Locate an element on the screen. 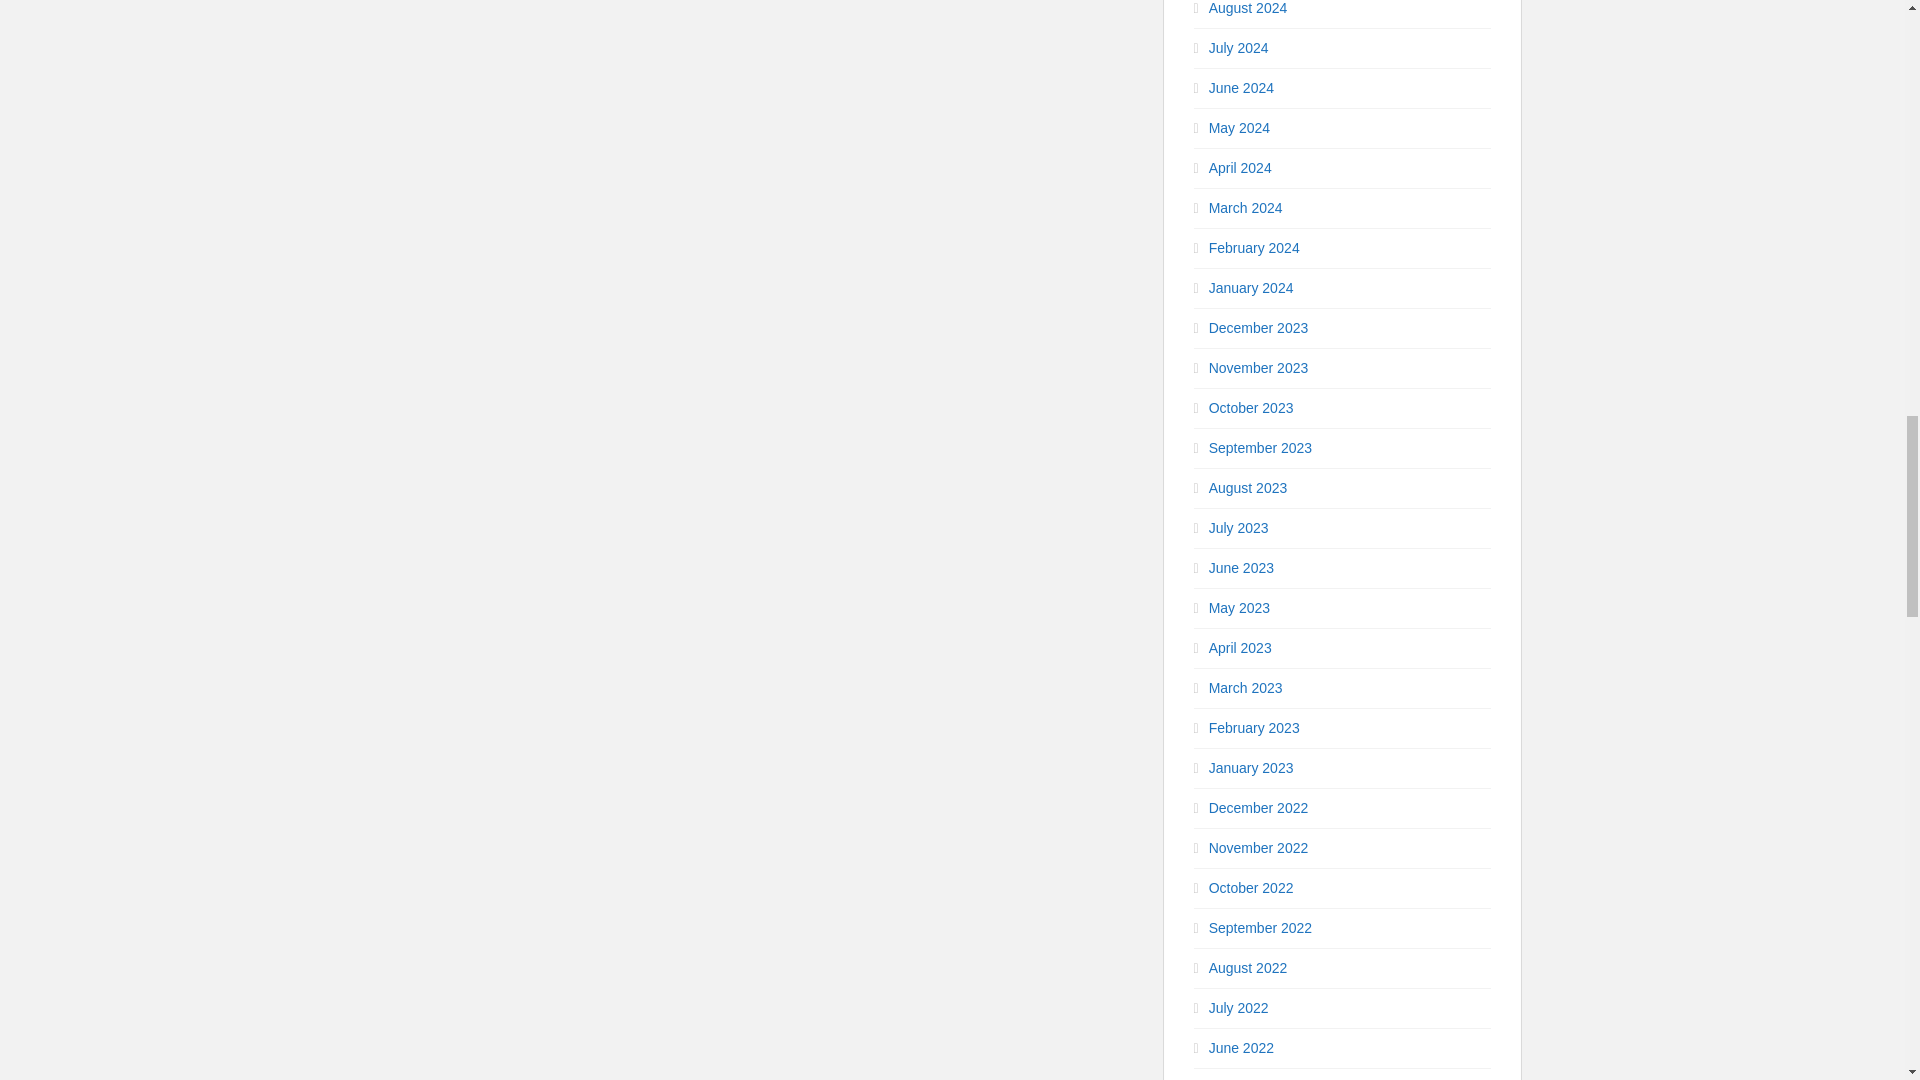 The height and width of the screenshot is (1080, 1920). July 2024 is located at coordinates (1239, 48).